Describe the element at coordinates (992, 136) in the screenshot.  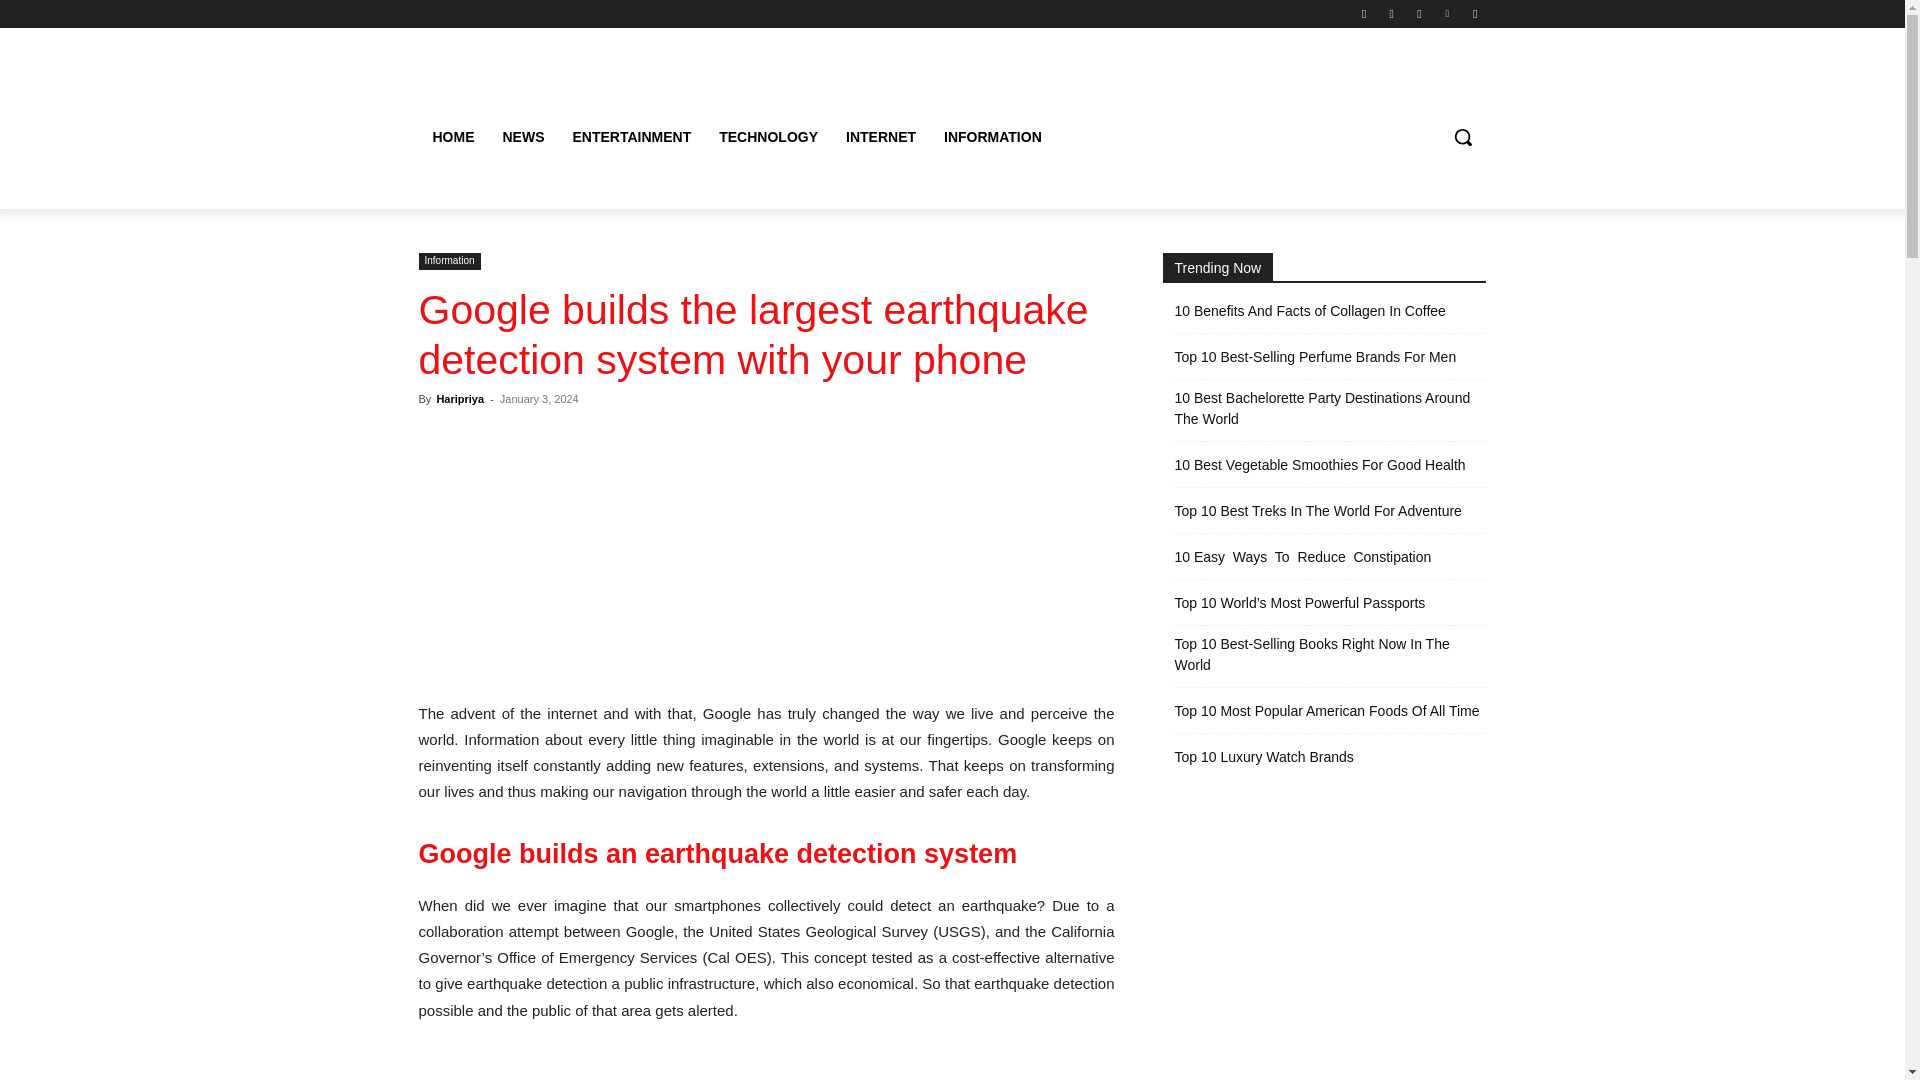
I see `INFORMATION` at that location.